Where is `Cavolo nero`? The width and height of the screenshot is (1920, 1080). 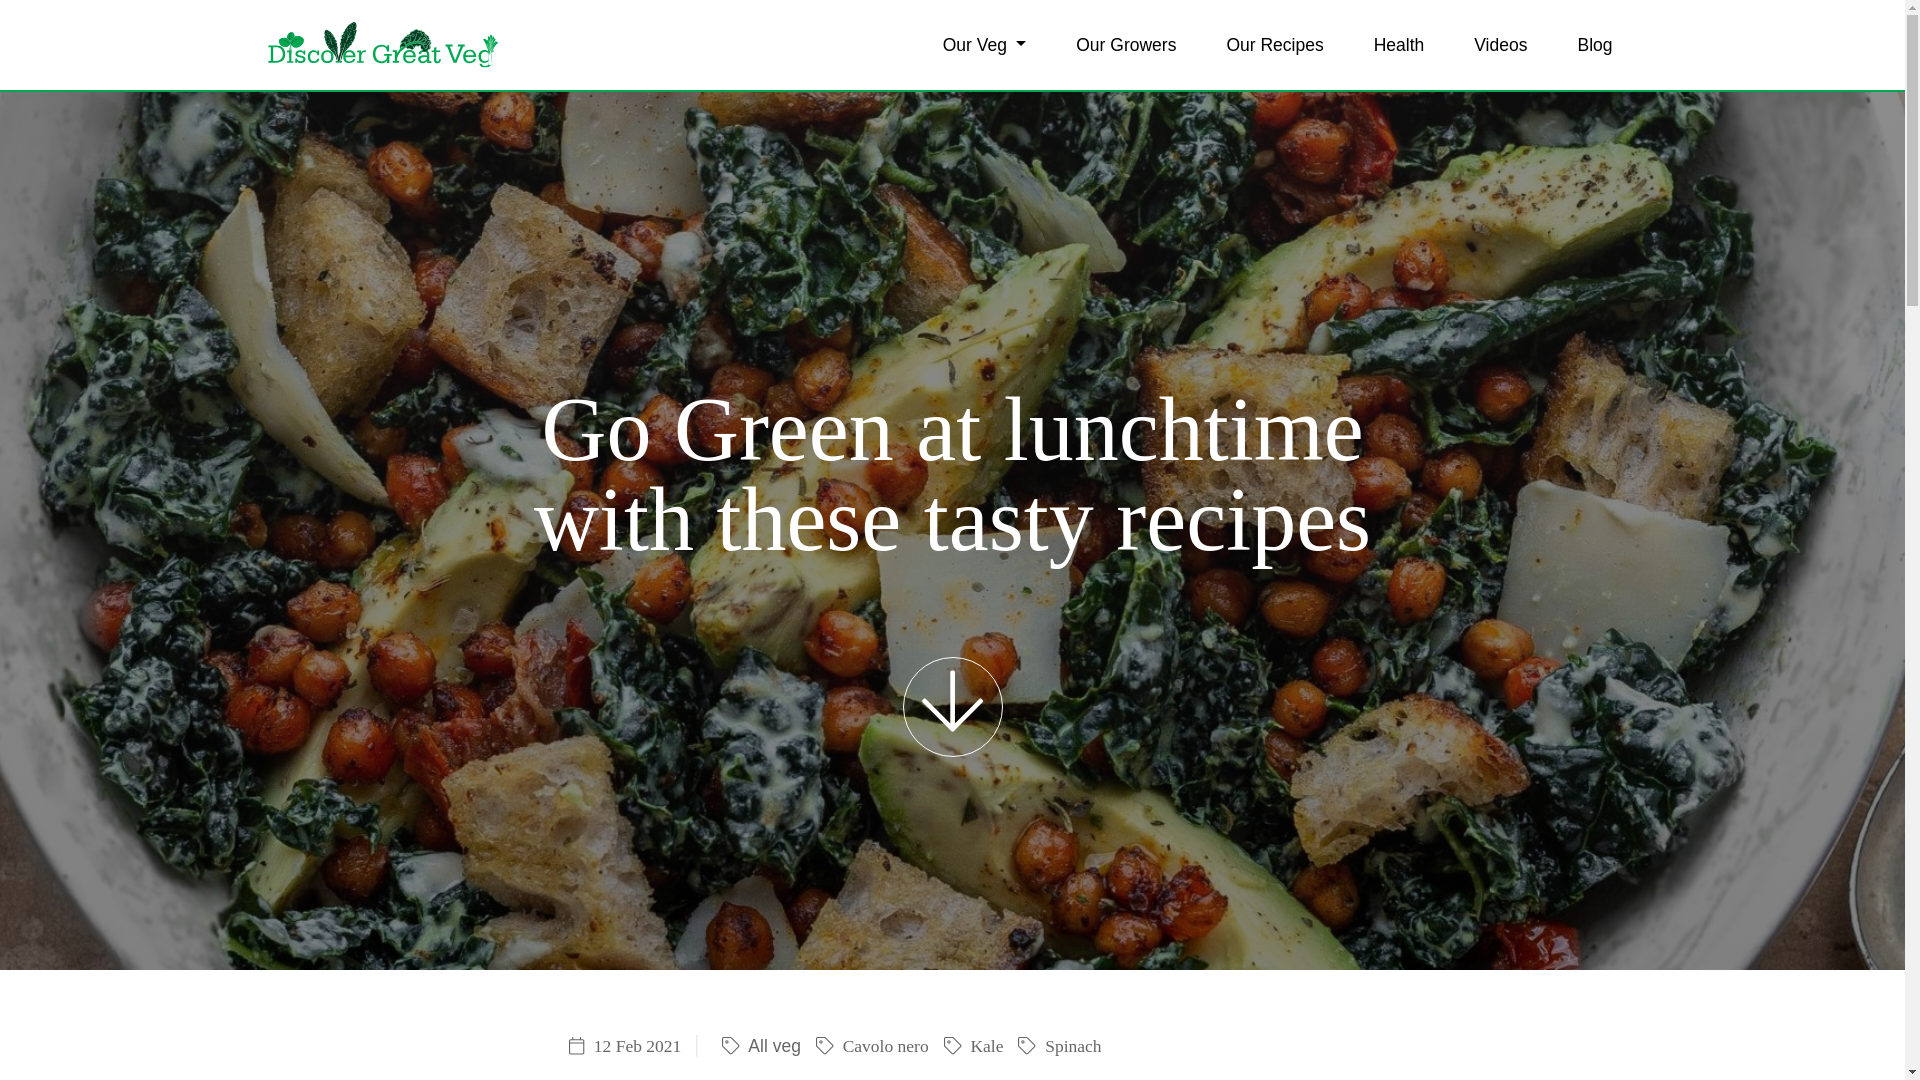 Cavolo nero is located at coordinates (870, 1046).